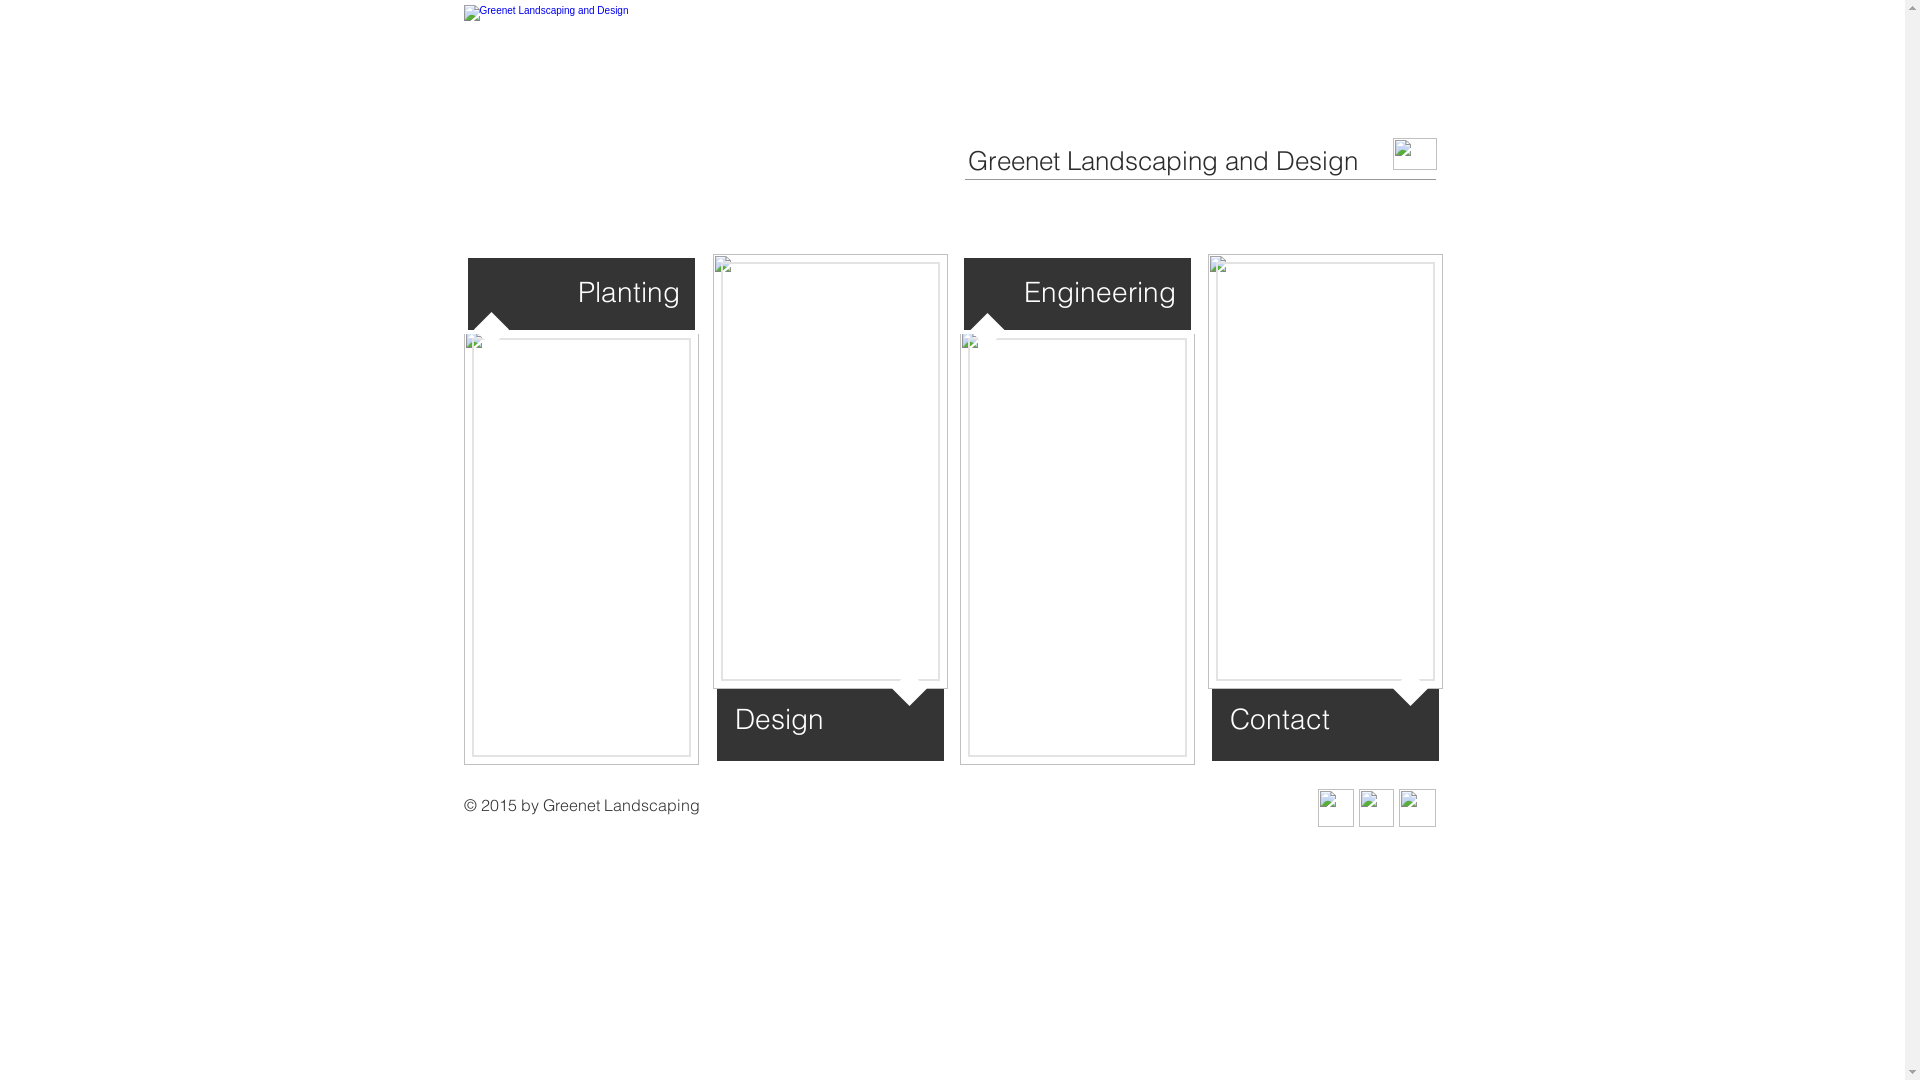 The width and height of the screenshot is (1920, 1080). What do you see at coordinates (1376, 808) in the screenshot?
I see `LinkedIn` at bounding box center [1376, 808].